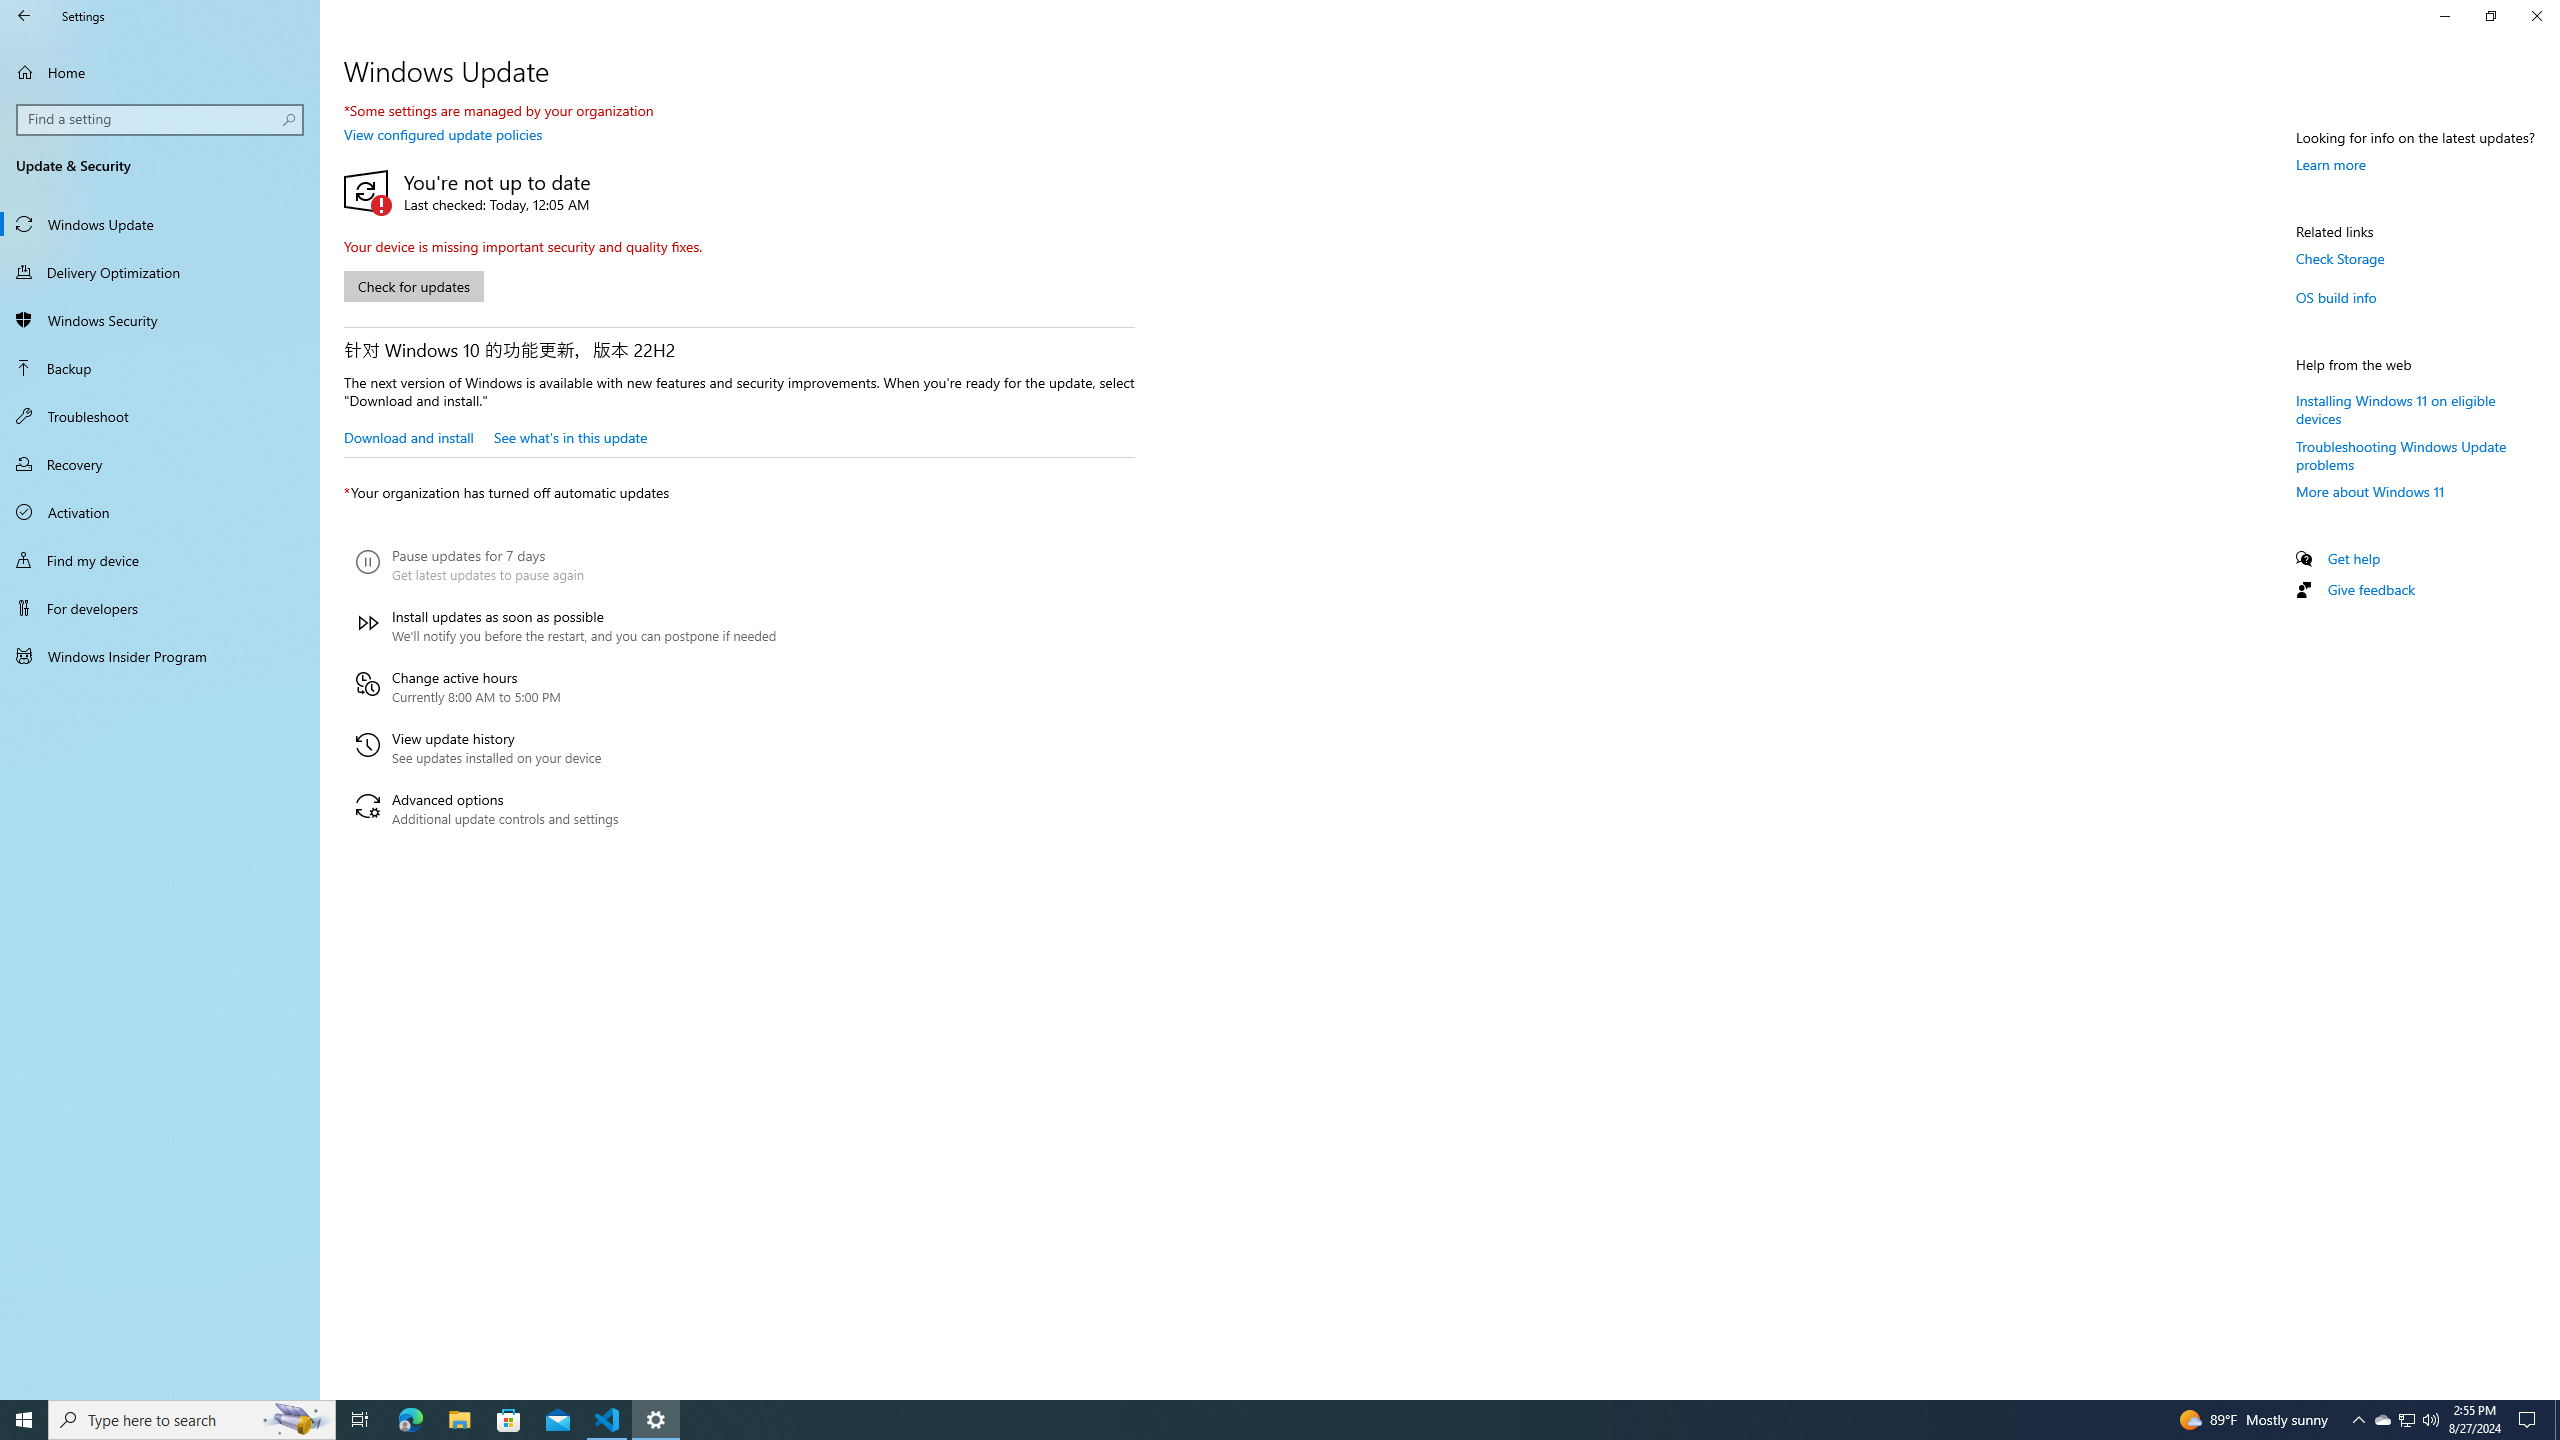 This screenshot has width=2560, height=1440. Describe the element at coordinates (2444, 16) in the screenshot. I see `Minimize Settings` at that location.